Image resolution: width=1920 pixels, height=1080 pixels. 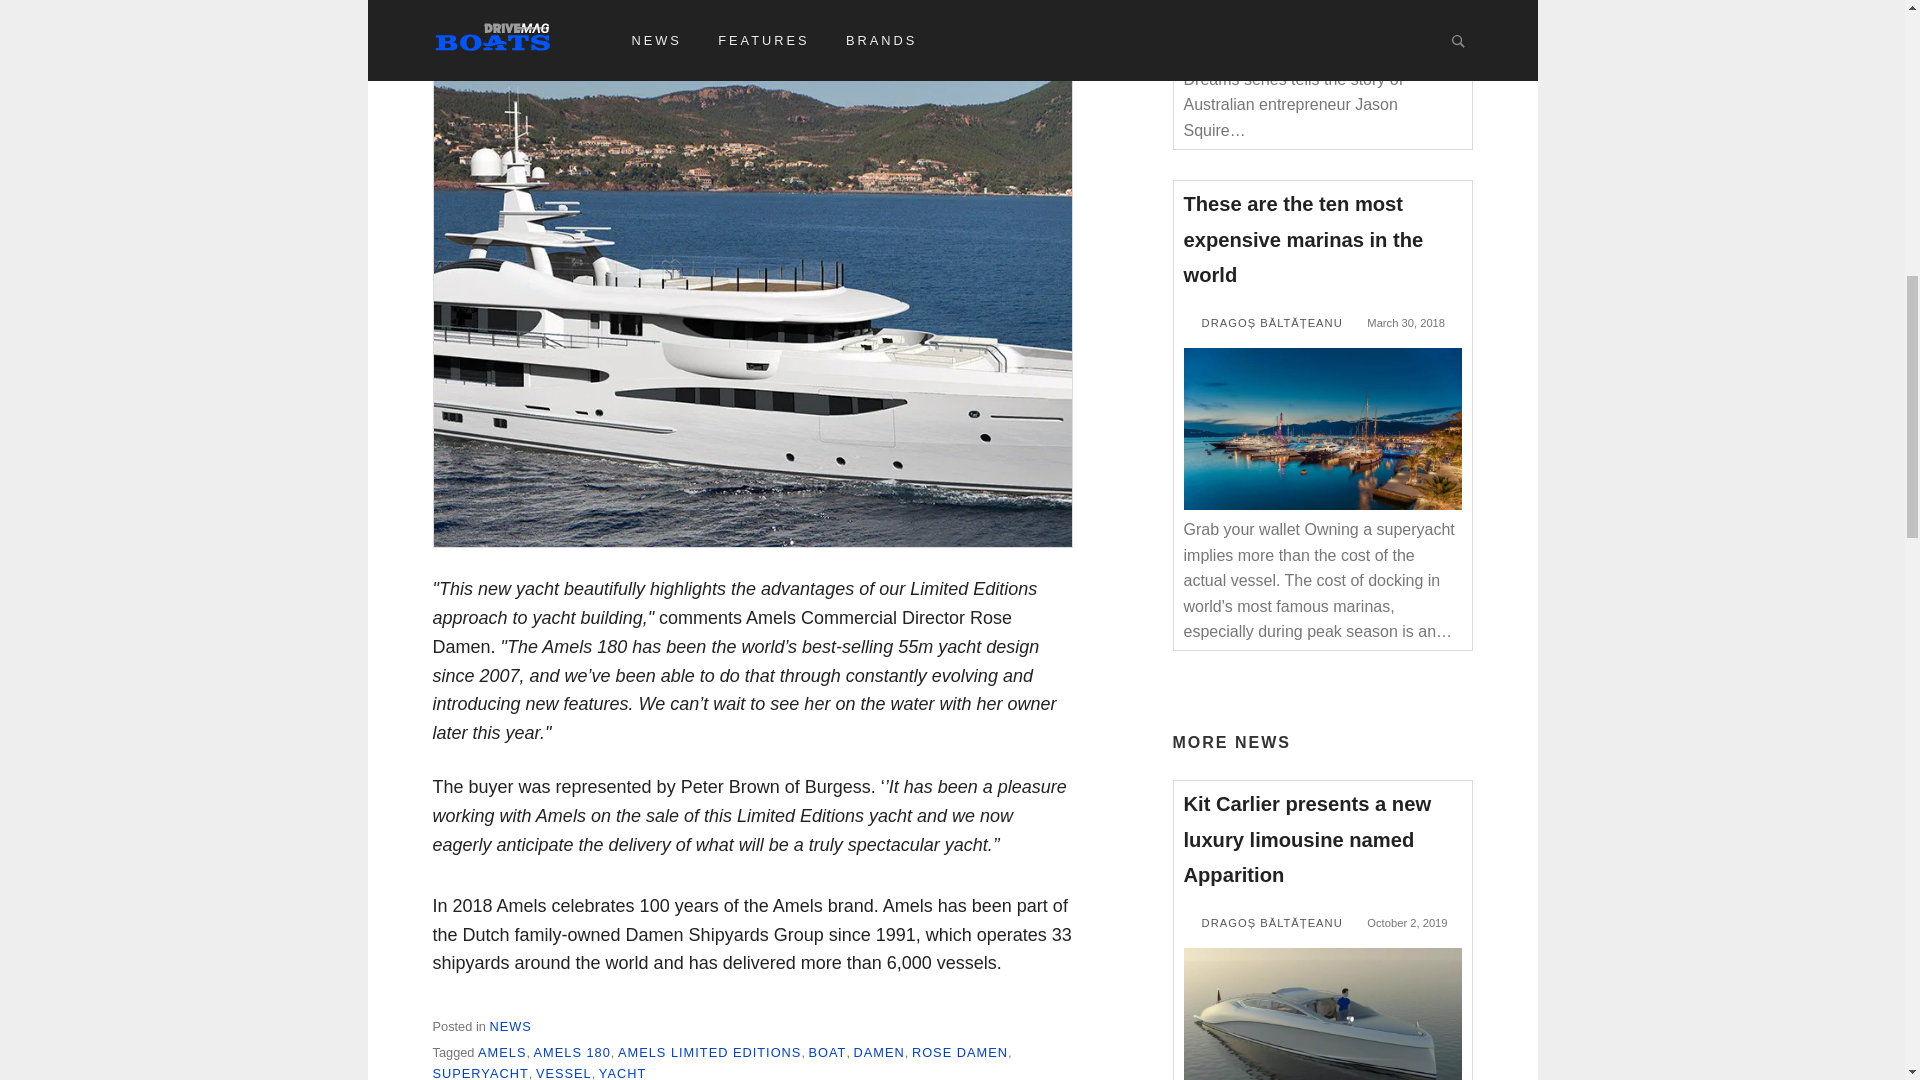 What do you see at coordinates (502, 1052) in the screenshot?
I see `AMELS` at bounding box center [502, 1052].